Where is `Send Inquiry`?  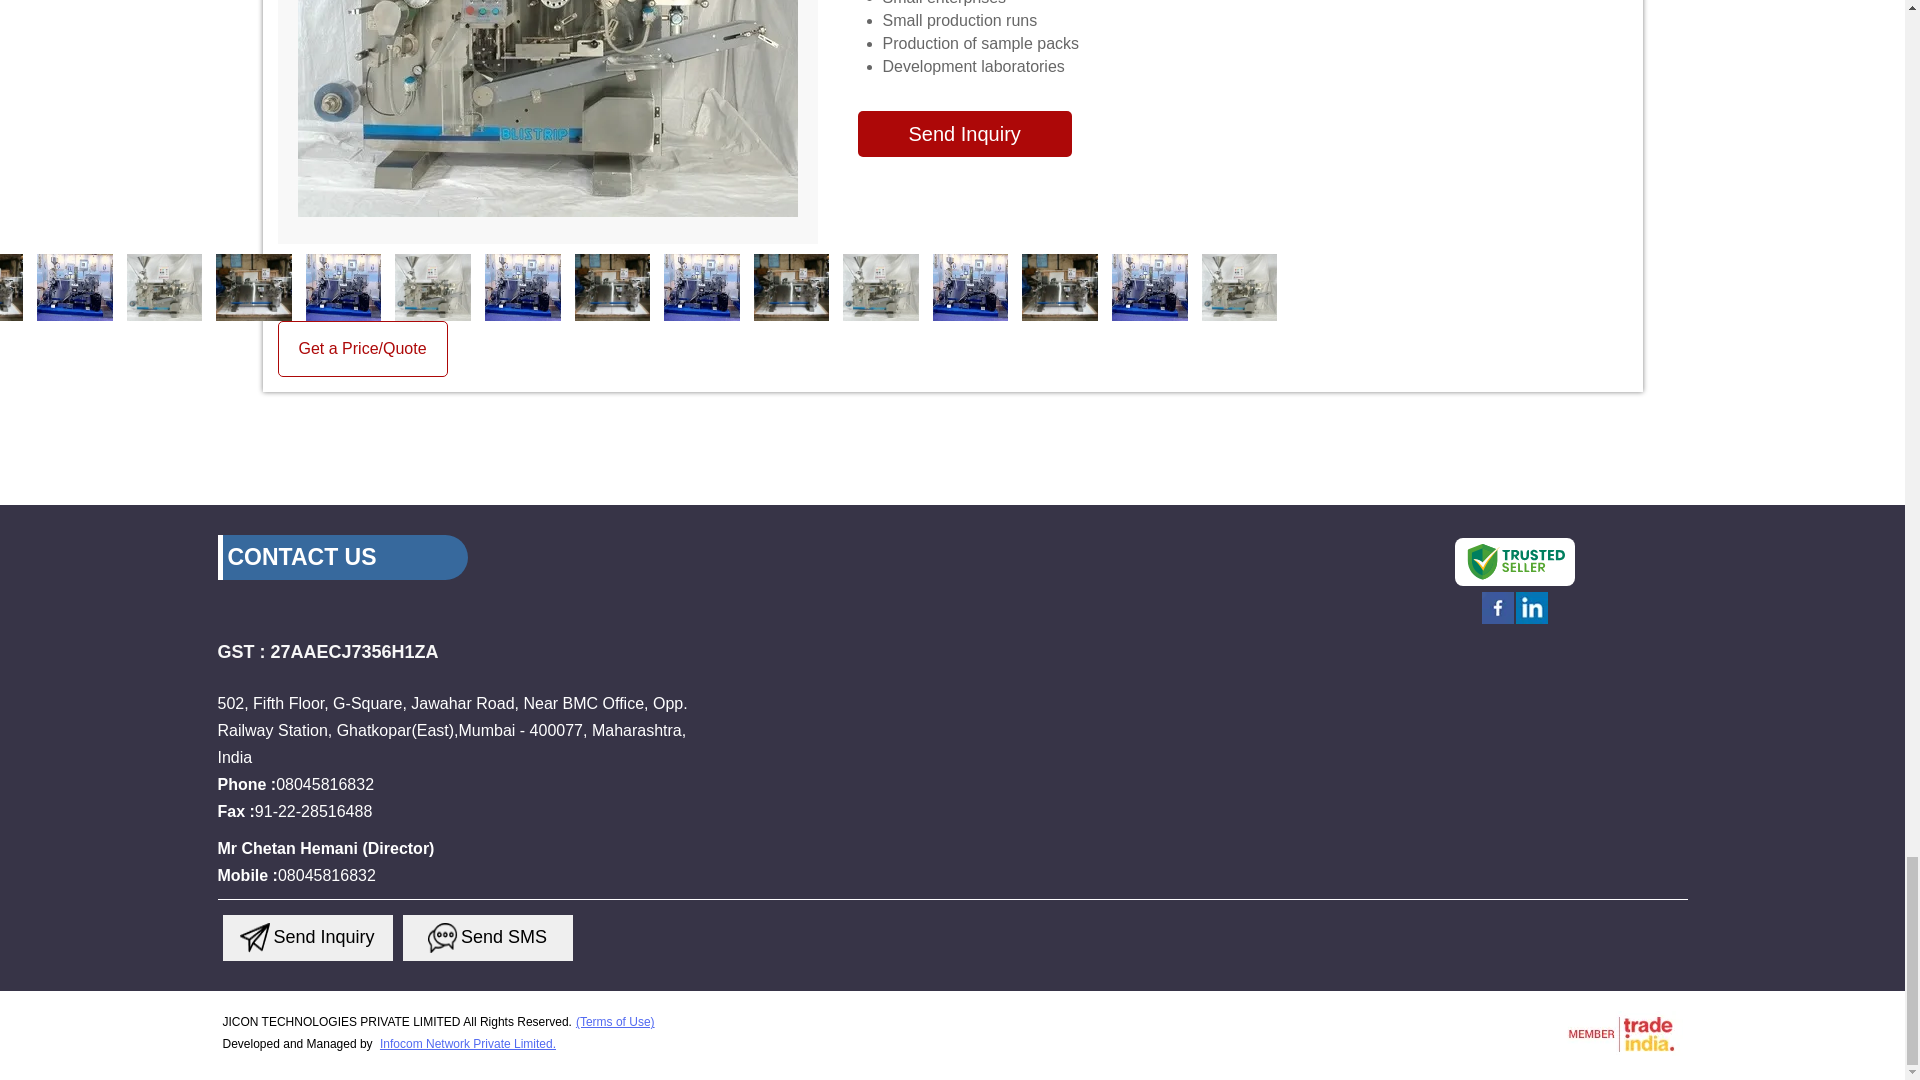 Send Inquiry is located at coordinates (255, 938).